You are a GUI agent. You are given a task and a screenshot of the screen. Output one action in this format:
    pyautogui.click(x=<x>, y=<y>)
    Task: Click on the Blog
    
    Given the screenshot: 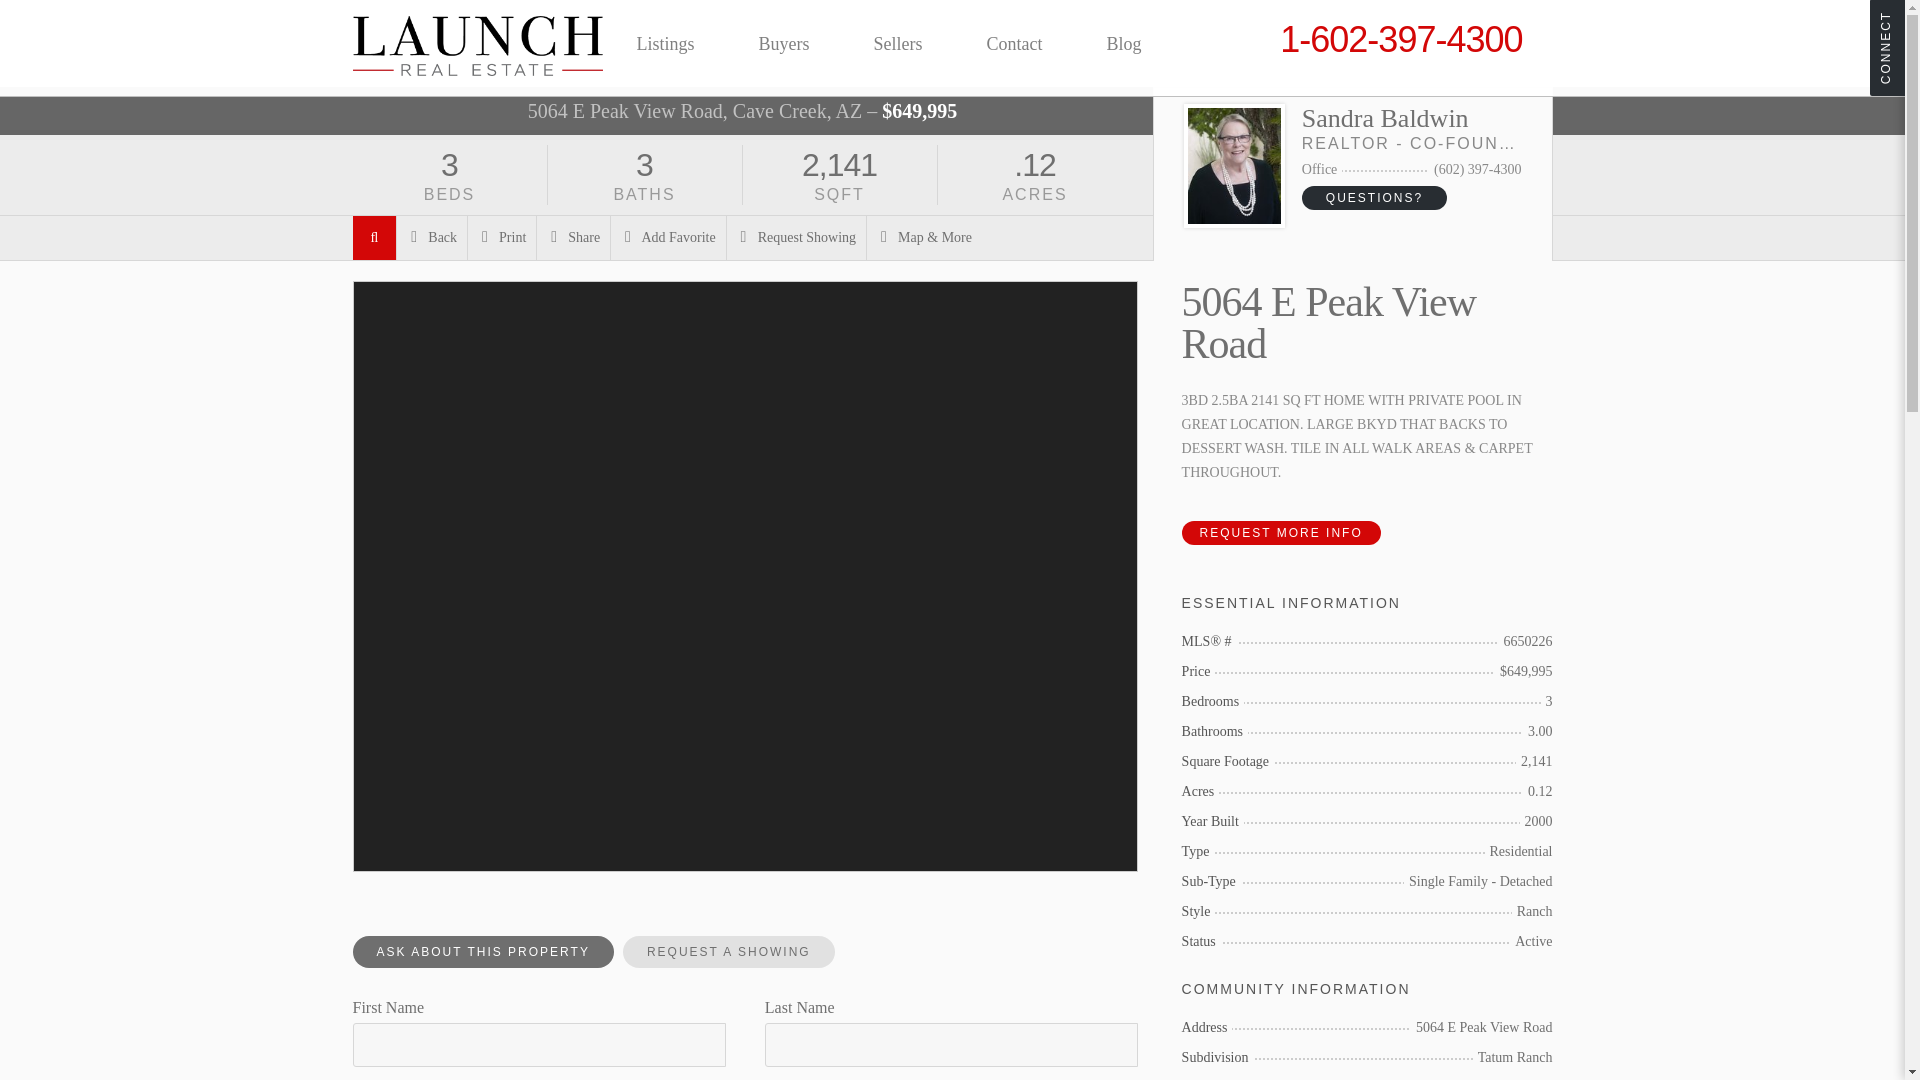 What is the action you would take?
    pyautogui.click(x=1124, y=43)
    